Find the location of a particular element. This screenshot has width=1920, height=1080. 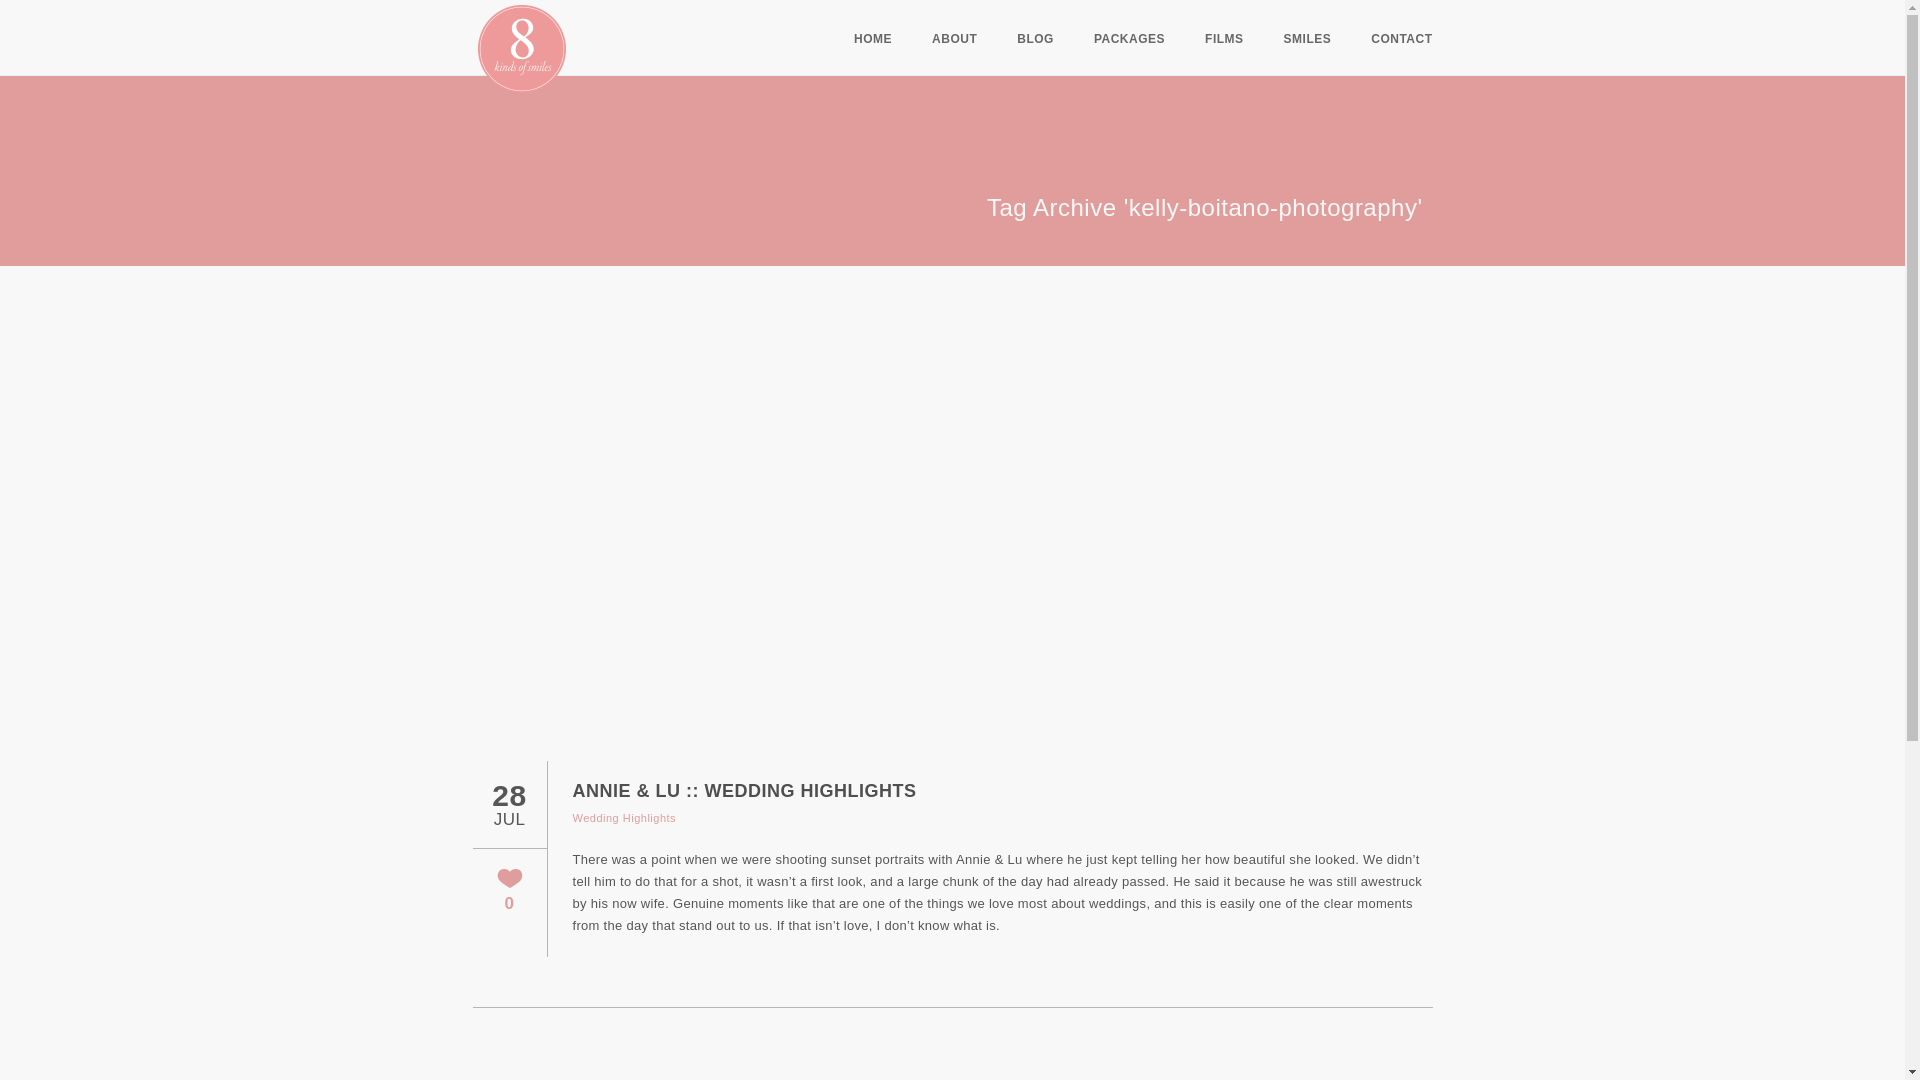

ABOUT is located at coordinates (954, 39).